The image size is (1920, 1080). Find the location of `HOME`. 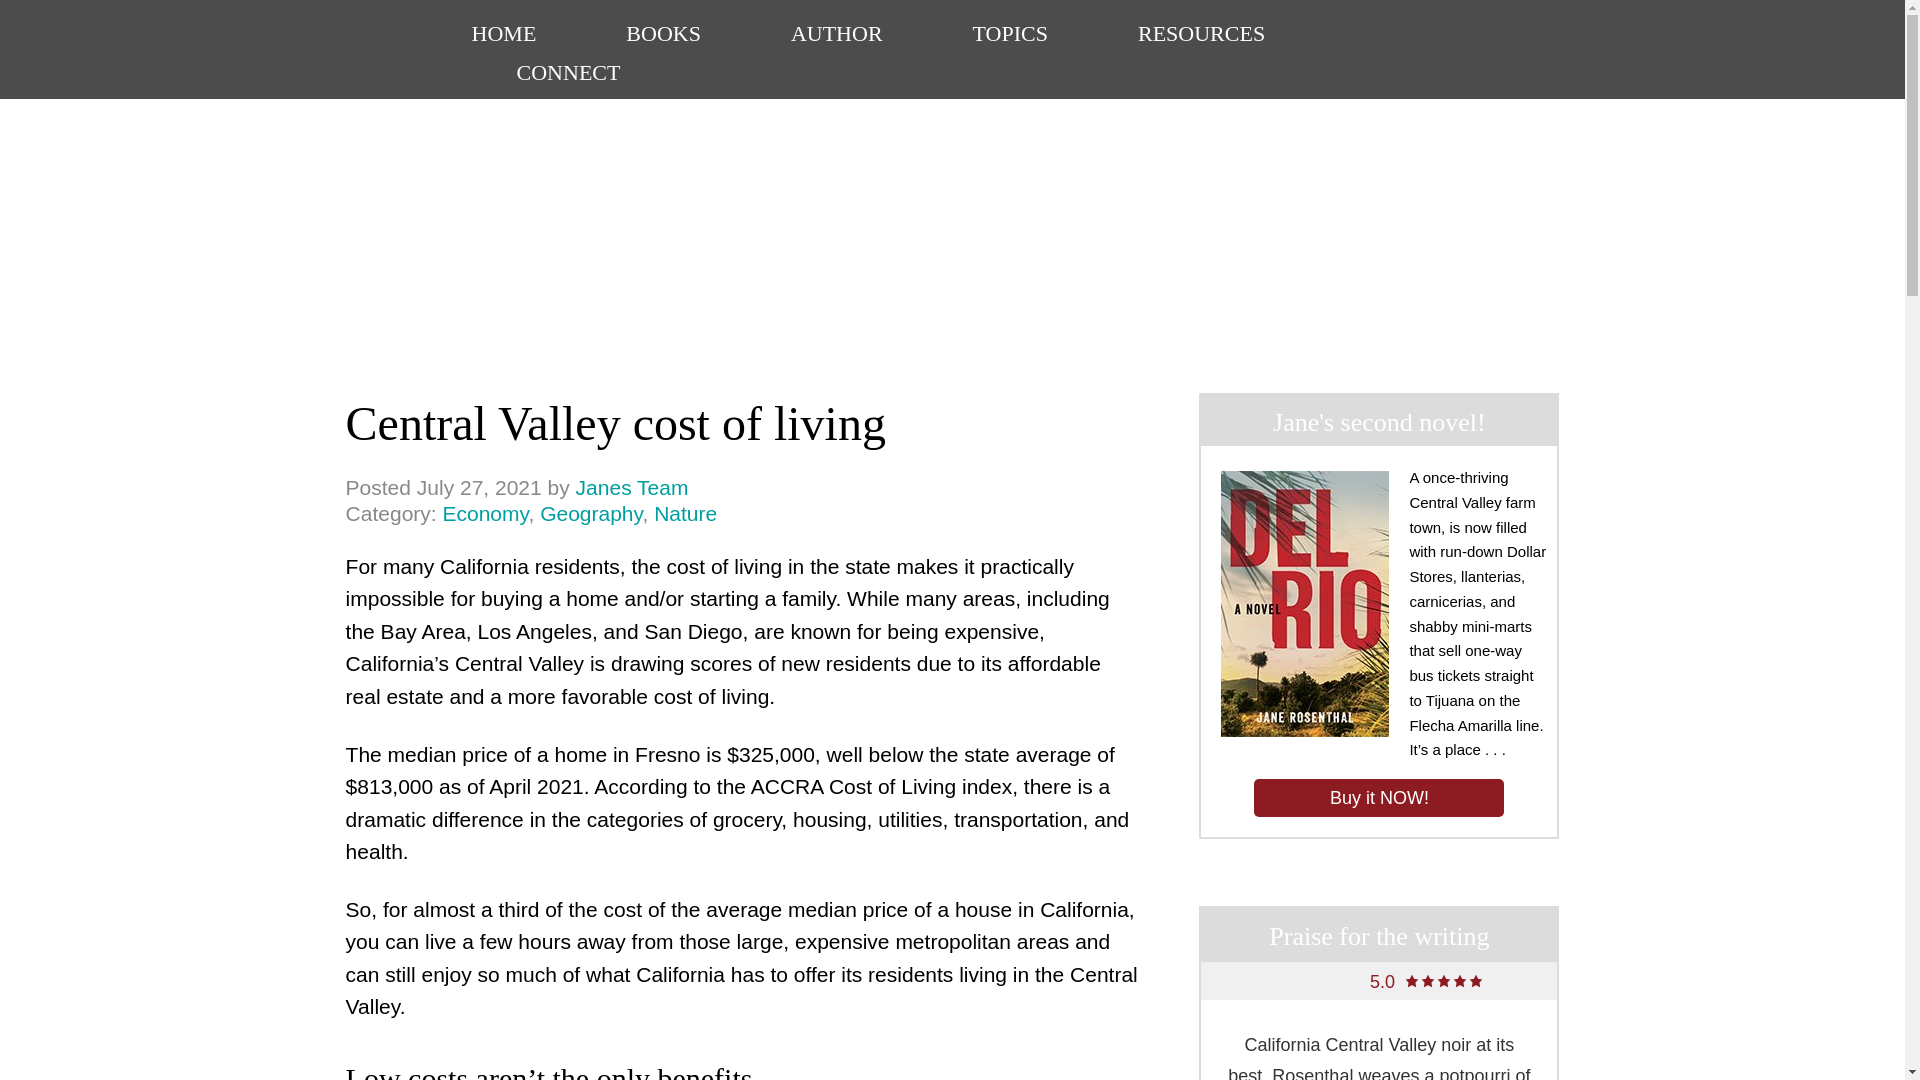

HOME is located at coordinates (632, 487).